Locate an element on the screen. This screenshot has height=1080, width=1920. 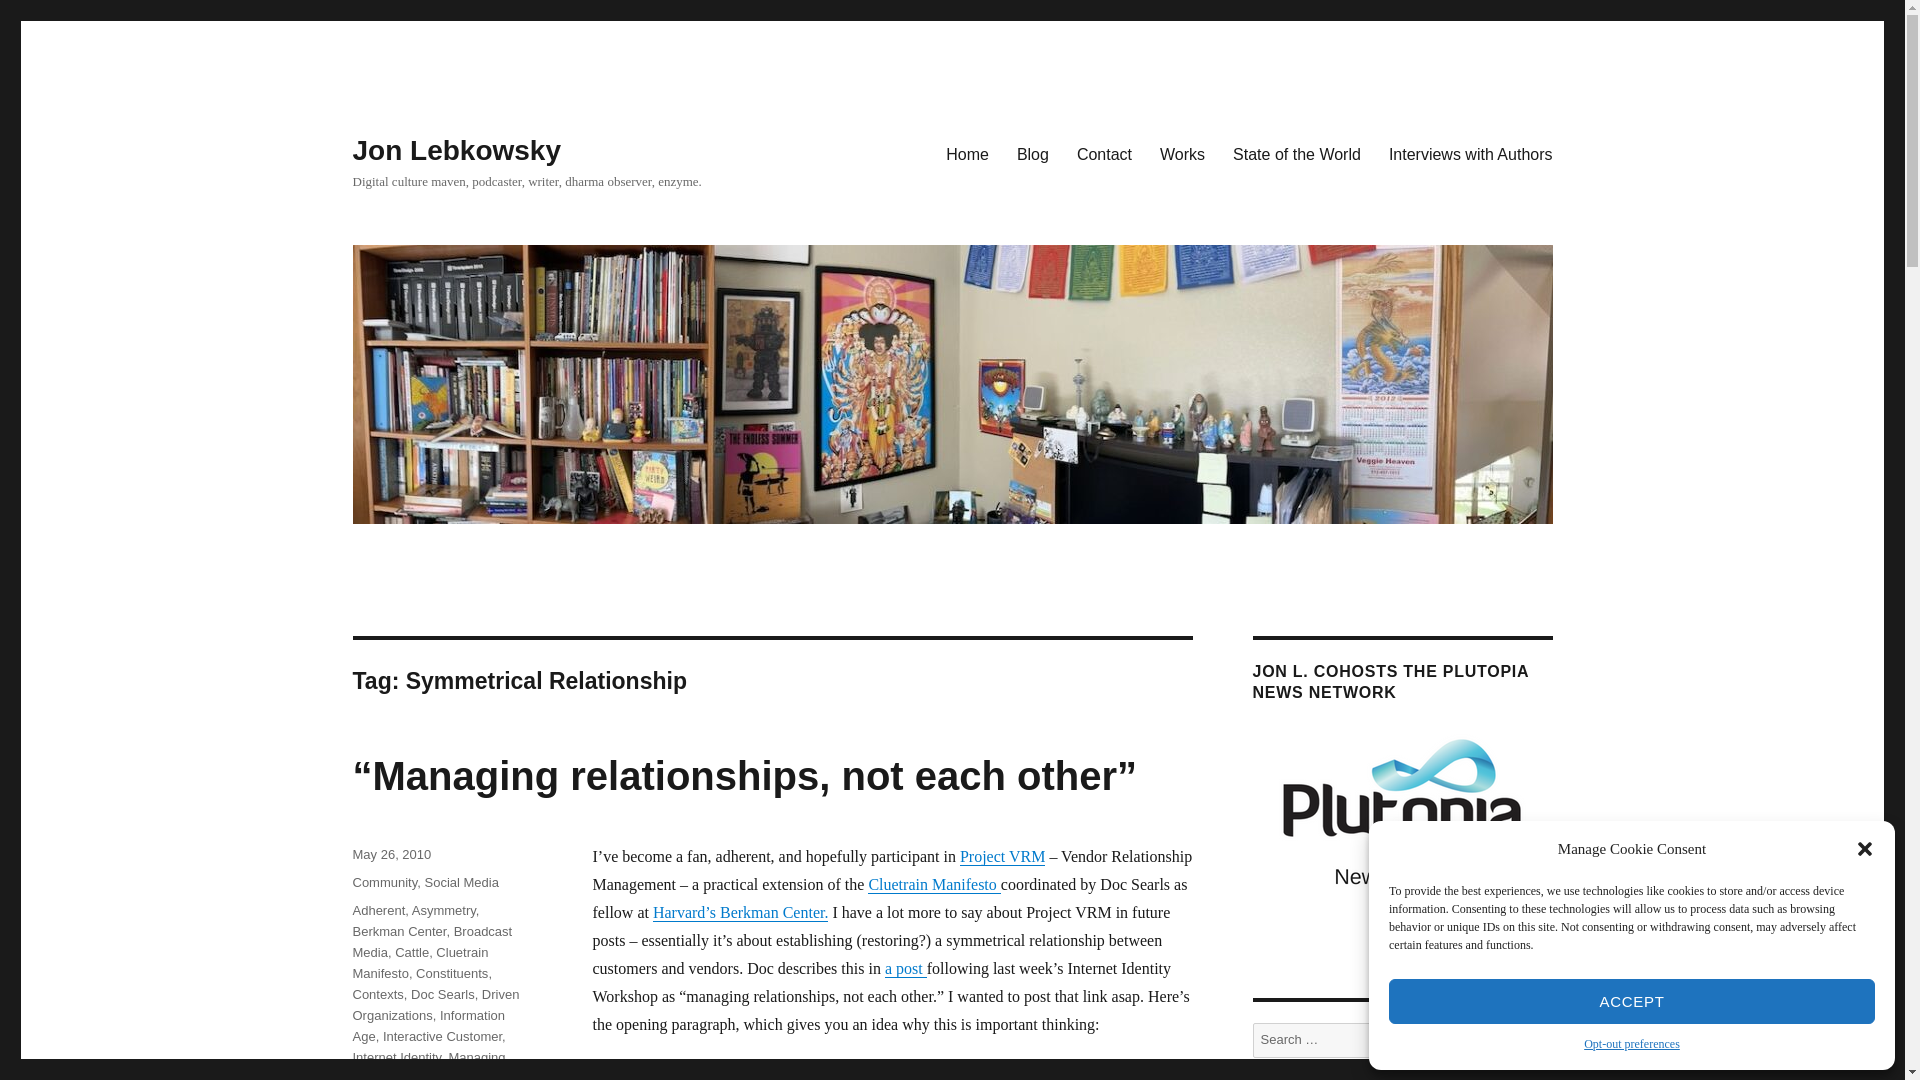
Blog is located at coordinates (1032, 153).